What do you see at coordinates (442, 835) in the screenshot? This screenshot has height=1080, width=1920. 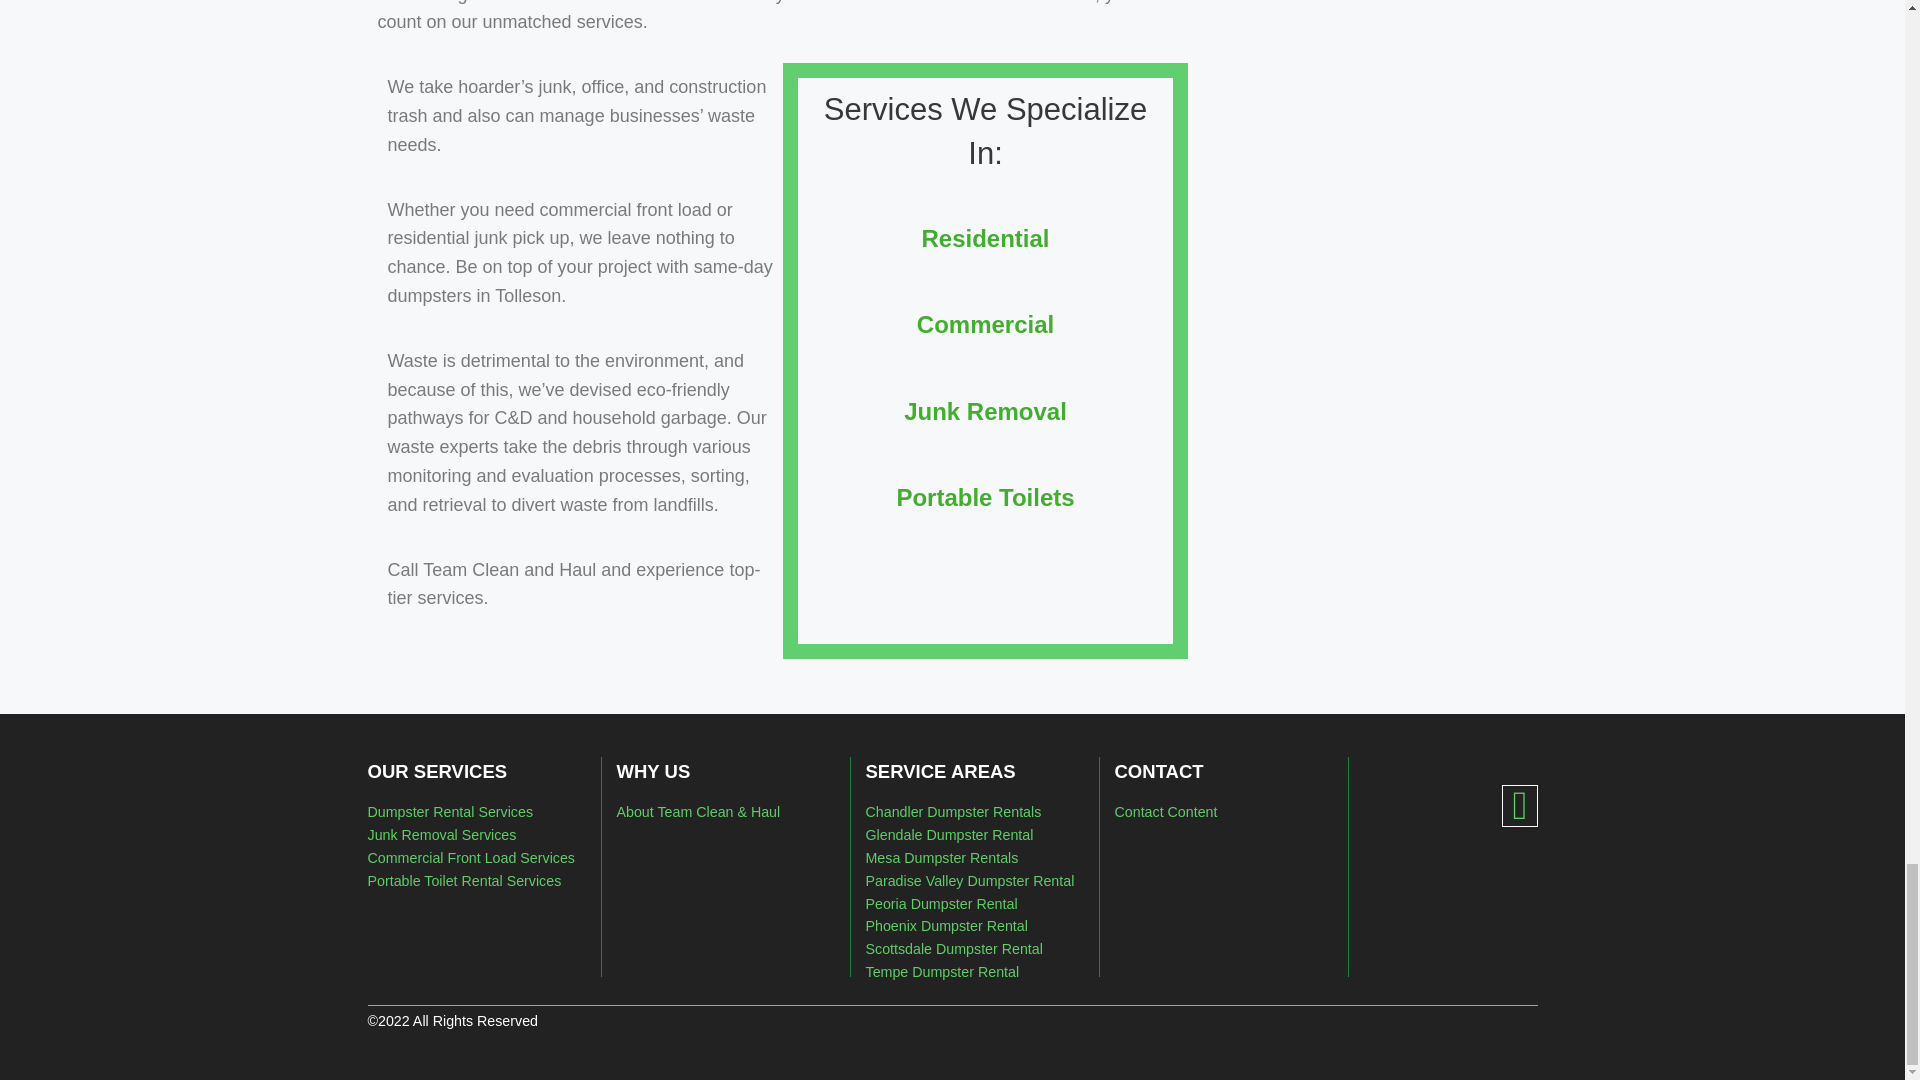 I see `Junk Removal Services` at bounding box center [442, 835].